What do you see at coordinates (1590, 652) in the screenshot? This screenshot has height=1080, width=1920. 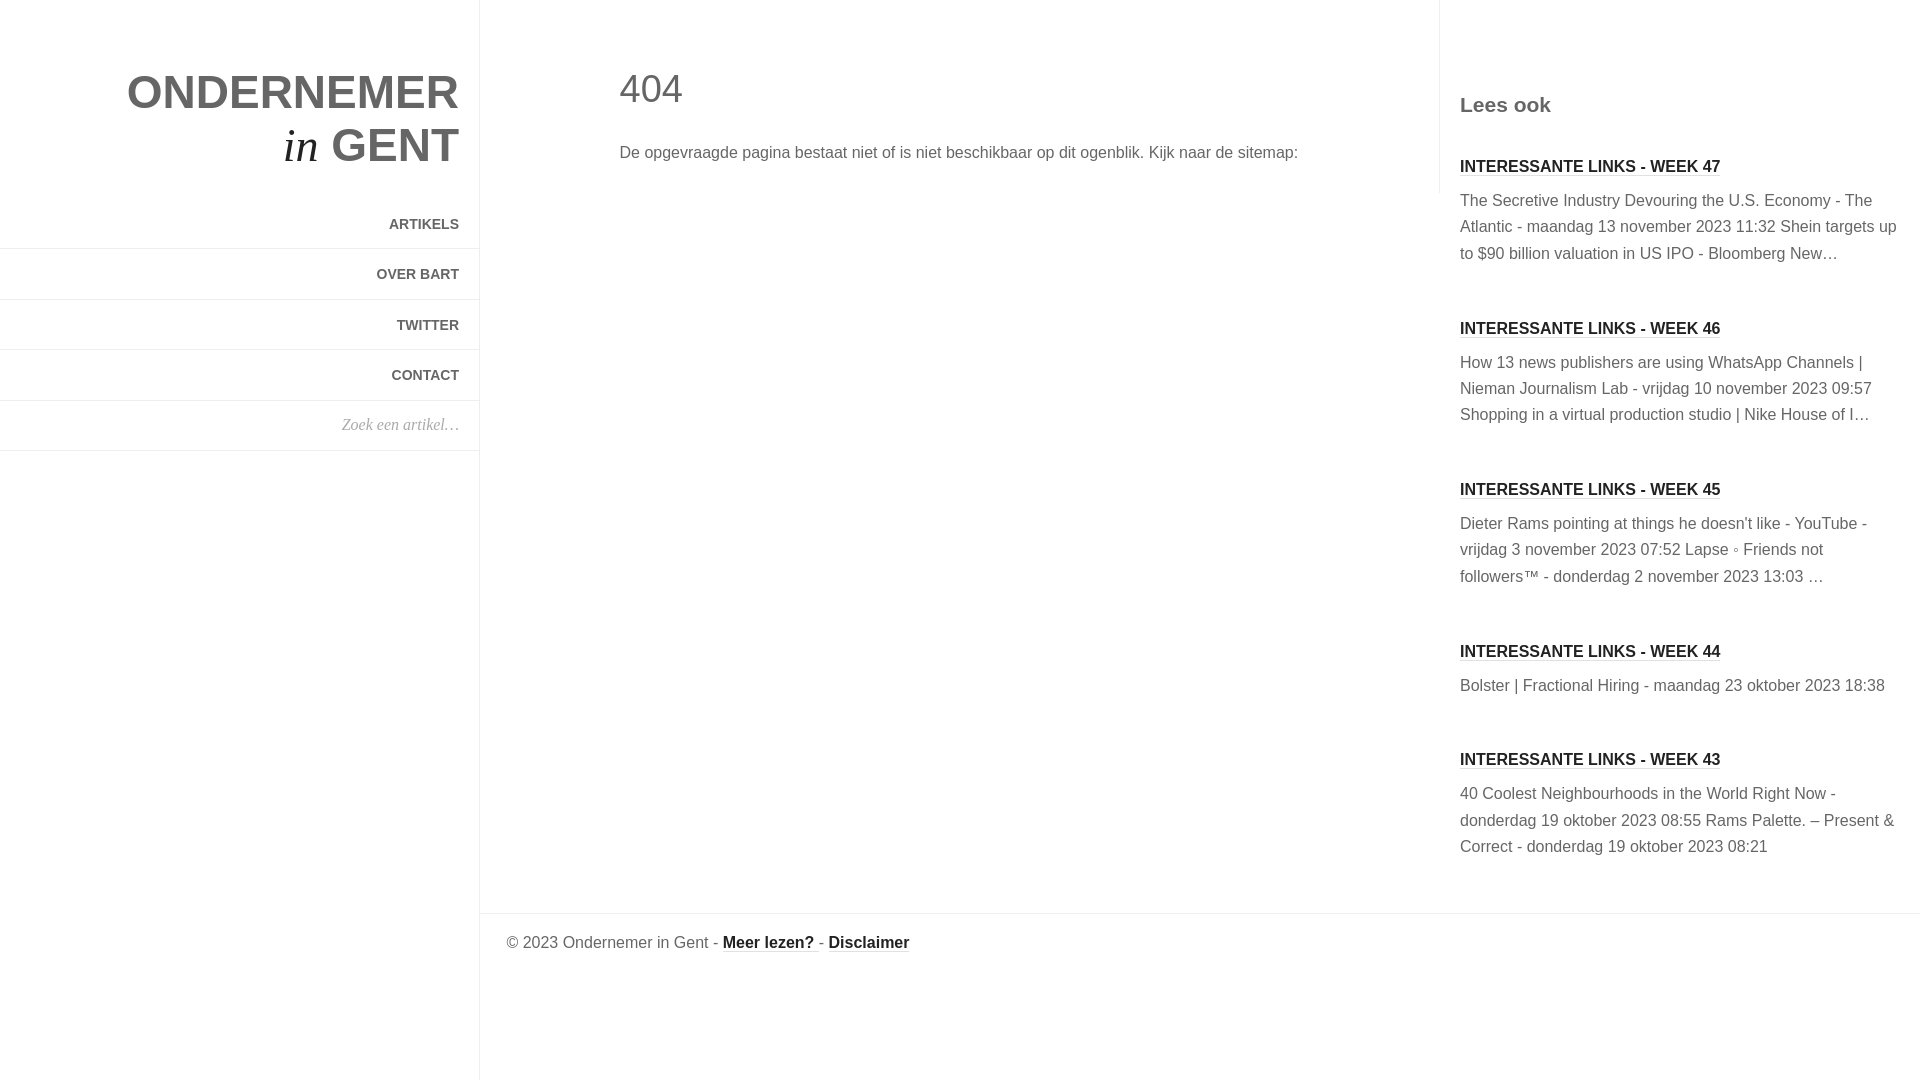 I see `INTERESSANTE LINKS - WEEK 44` at bounding box center [1590, 652].